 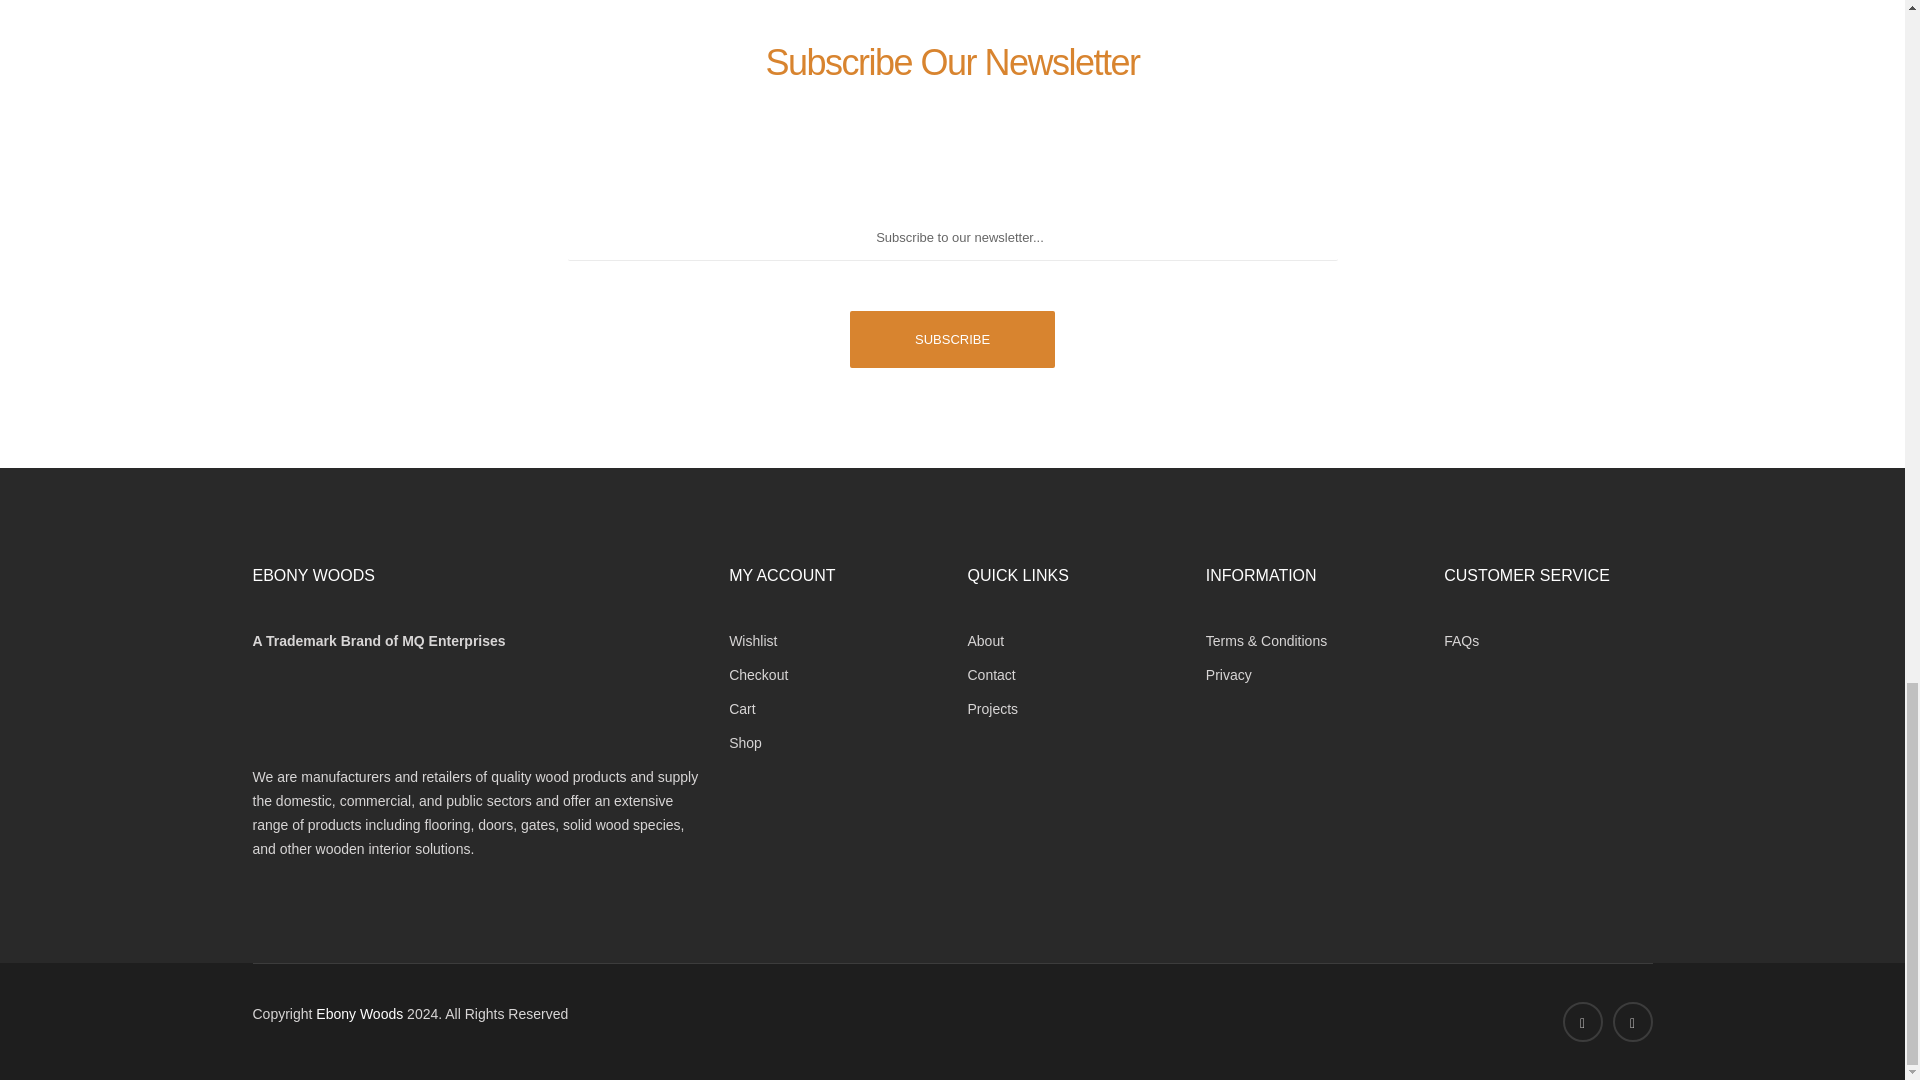 I want to click on Subscribe, so click(x=952, y=340).